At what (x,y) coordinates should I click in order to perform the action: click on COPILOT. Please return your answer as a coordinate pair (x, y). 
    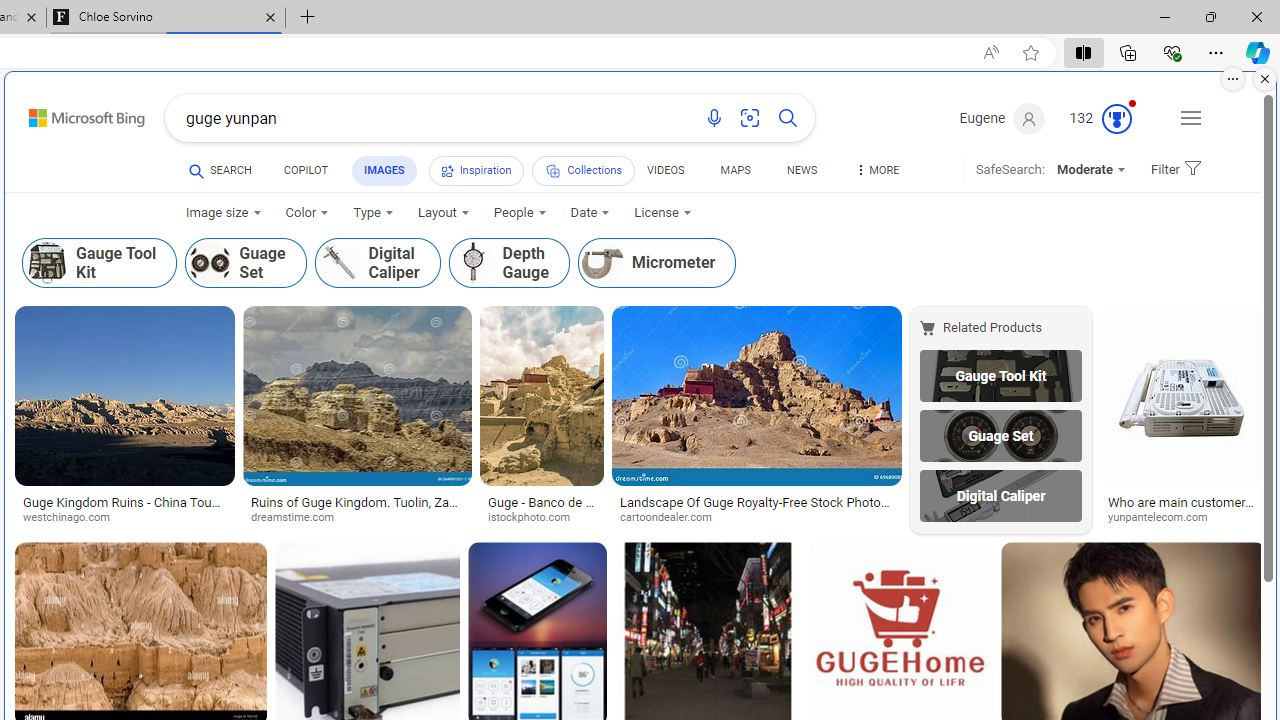
    Looking at the image, I should click on (306, 174).